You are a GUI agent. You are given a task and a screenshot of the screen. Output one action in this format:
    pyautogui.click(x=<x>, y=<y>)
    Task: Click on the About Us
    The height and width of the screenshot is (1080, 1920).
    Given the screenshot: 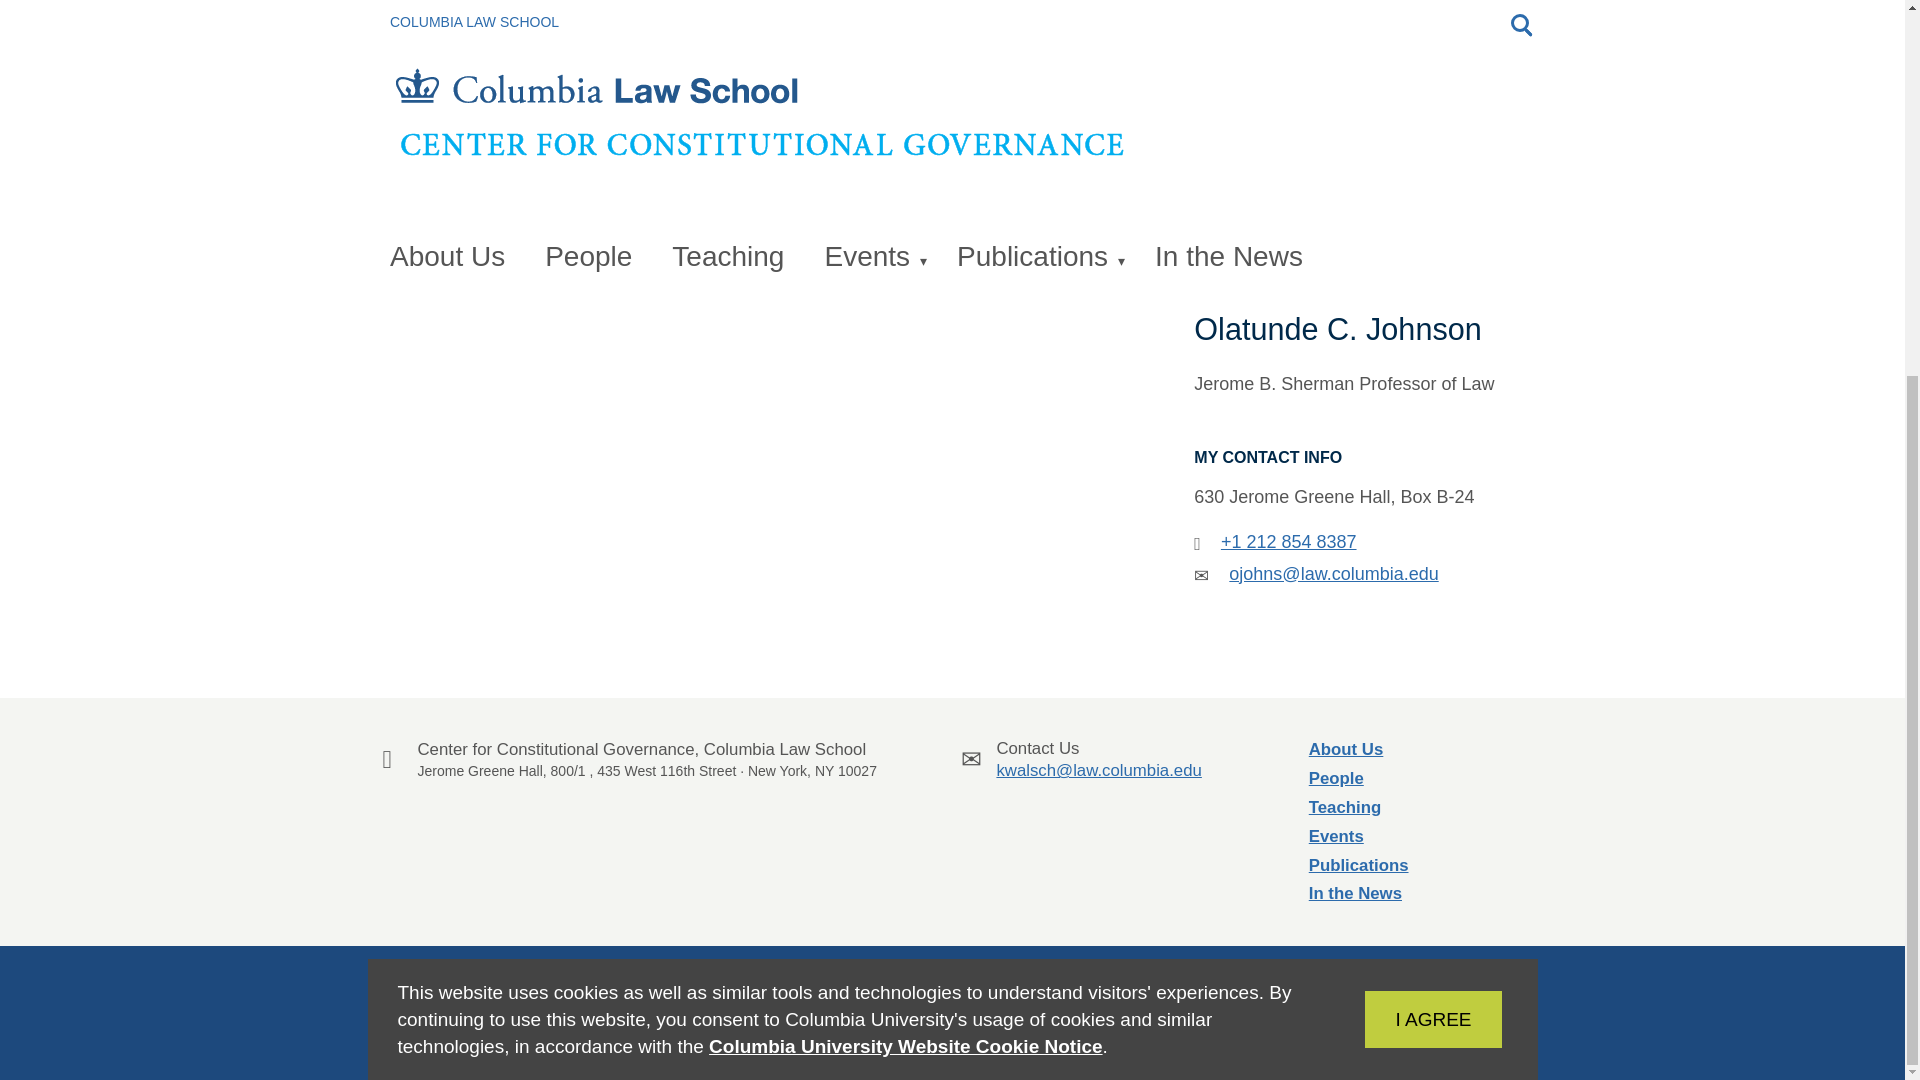 What is the action you would take?
    pyautogui.click(x=1346, y=749)
    